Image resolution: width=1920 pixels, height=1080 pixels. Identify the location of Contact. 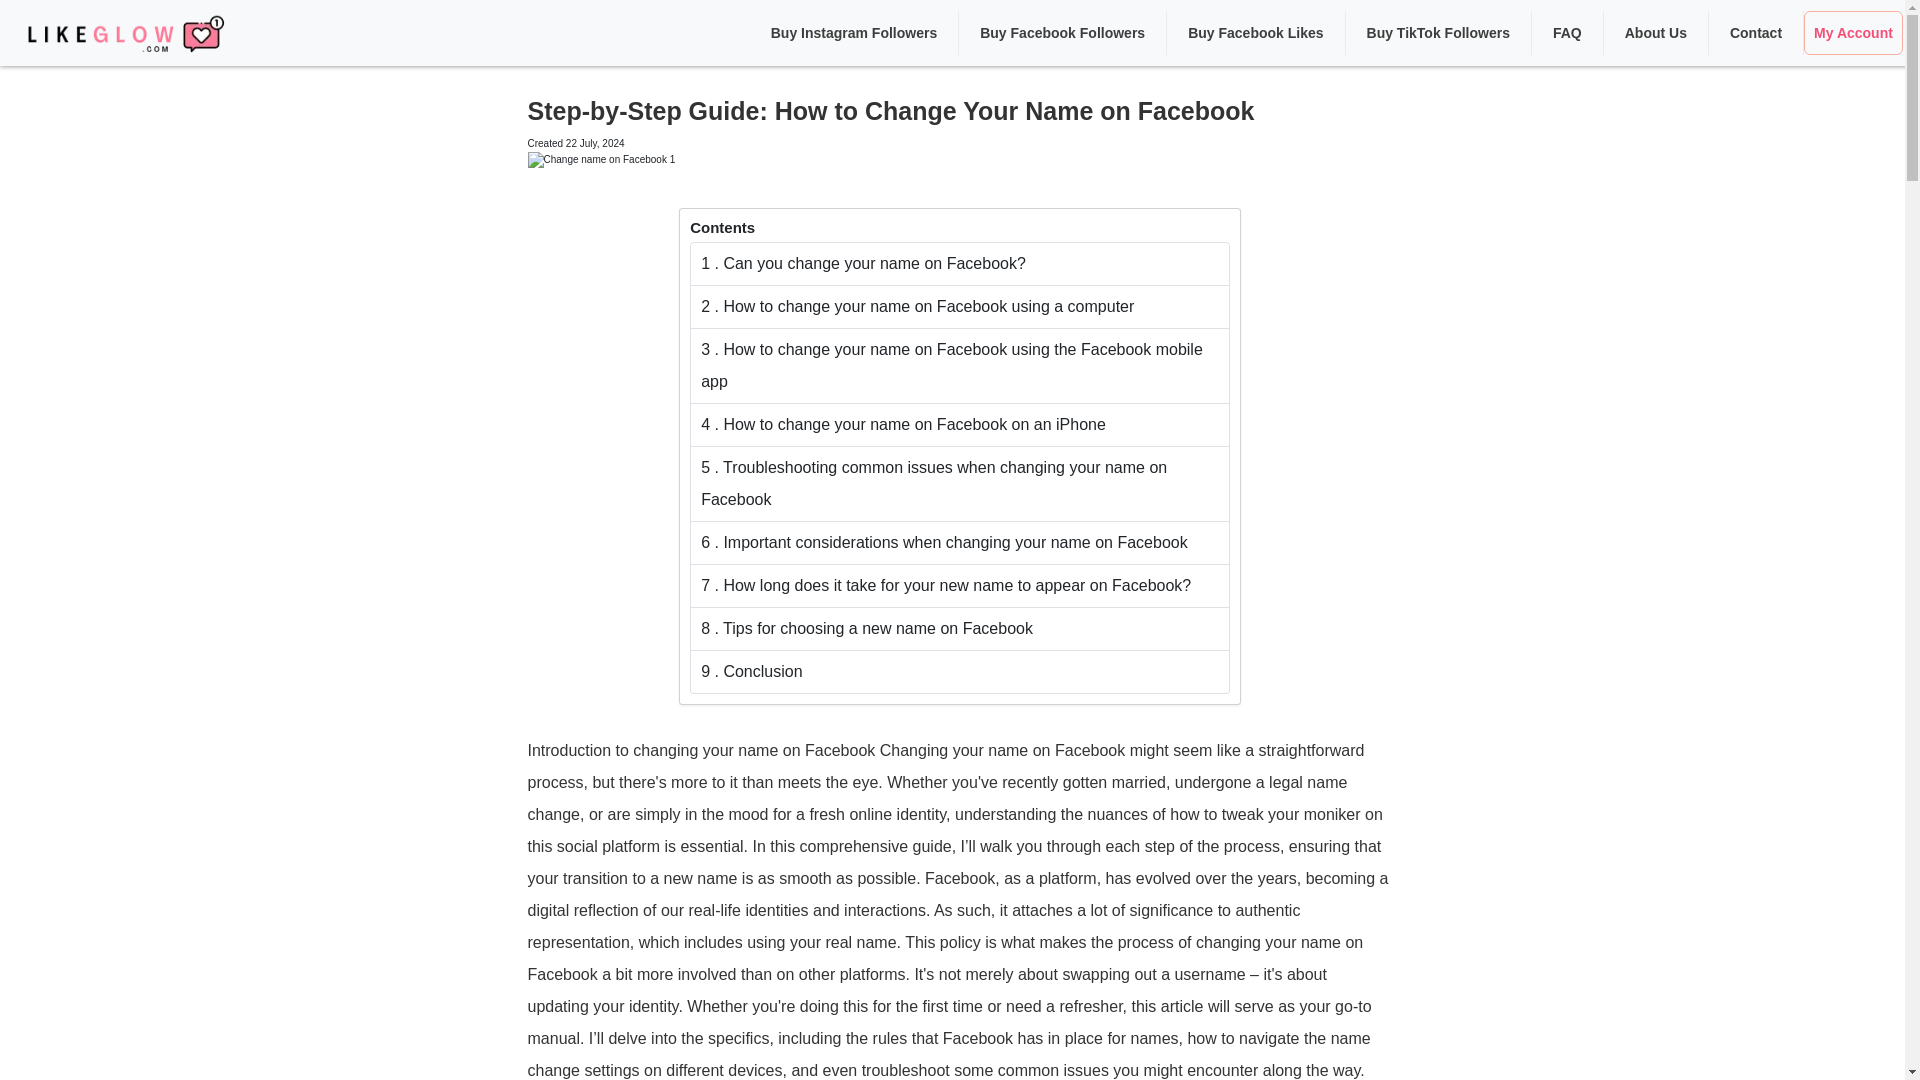
(1756, 32).